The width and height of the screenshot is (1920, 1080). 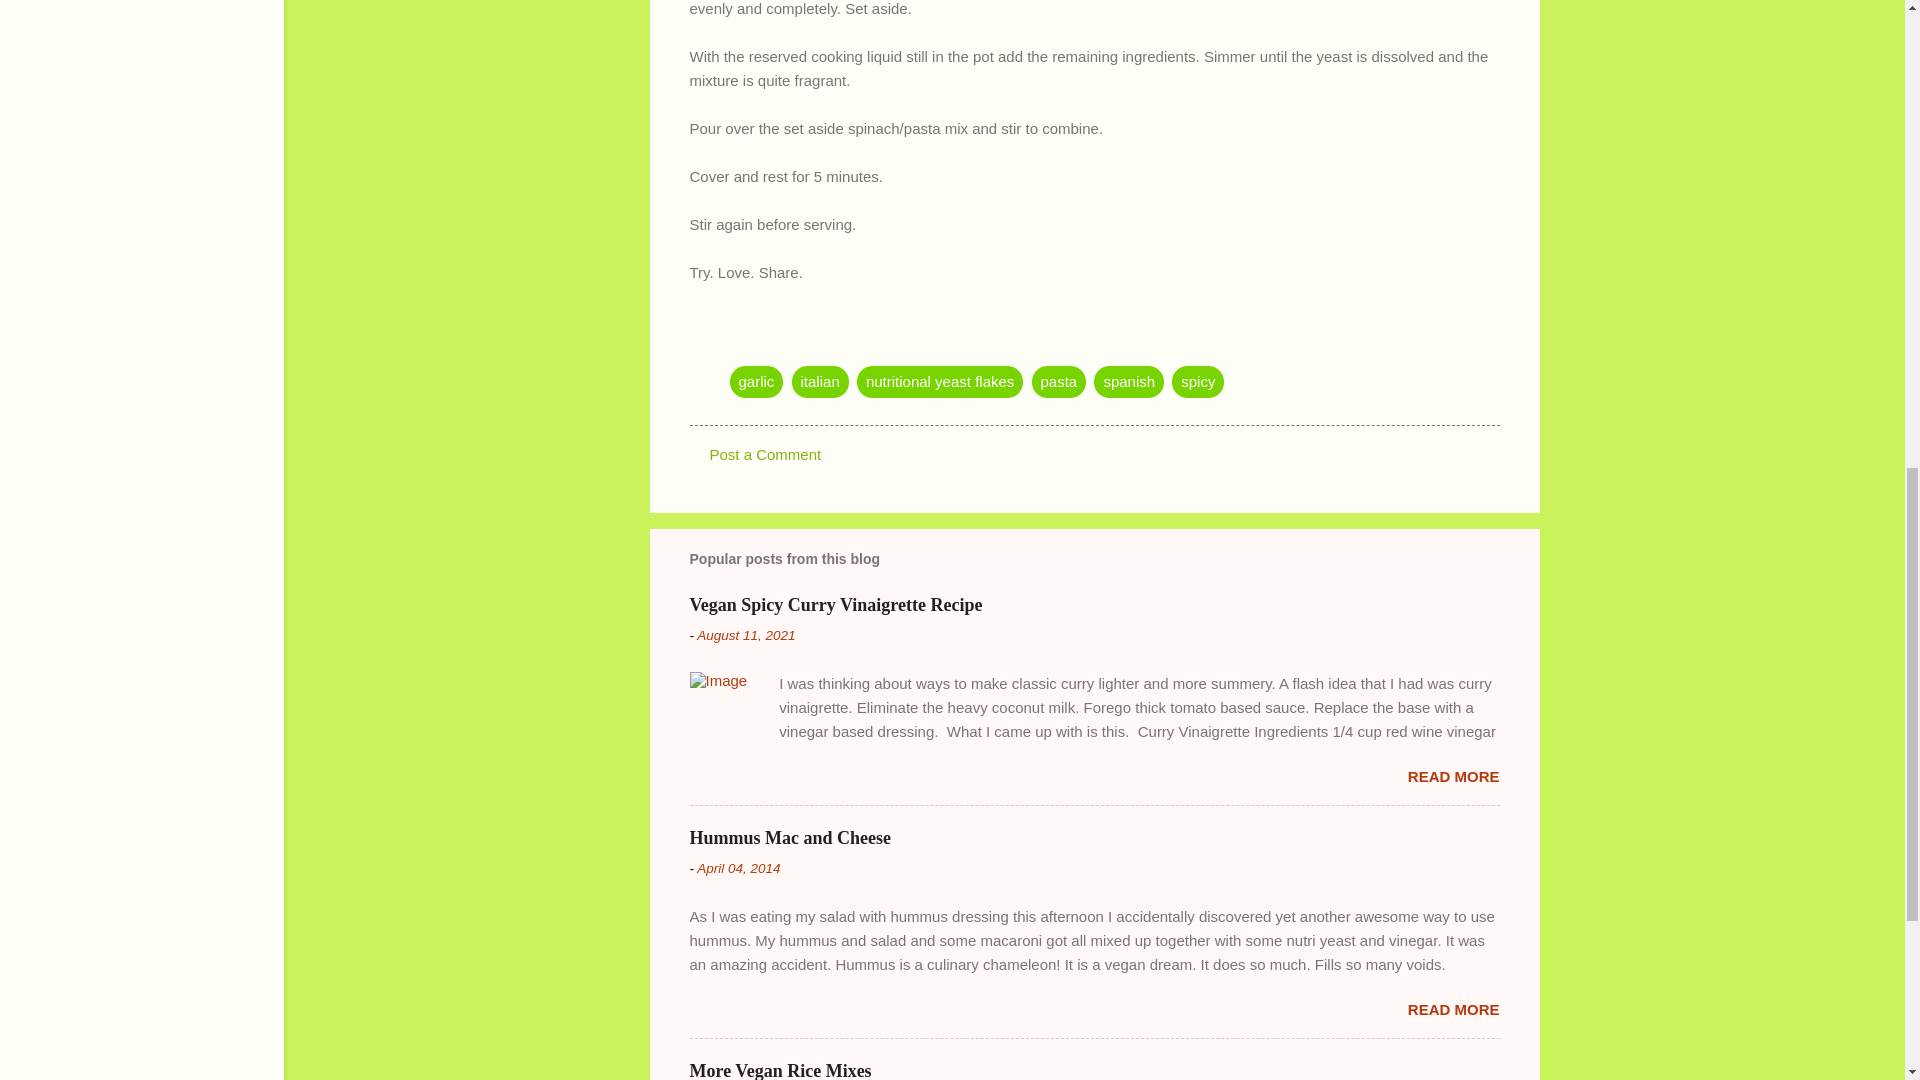 What do you see at coordinates (780, 1070) in the screenshot?
I see `More Vegan Rice Mixes` at bounding box center [780, 1070].